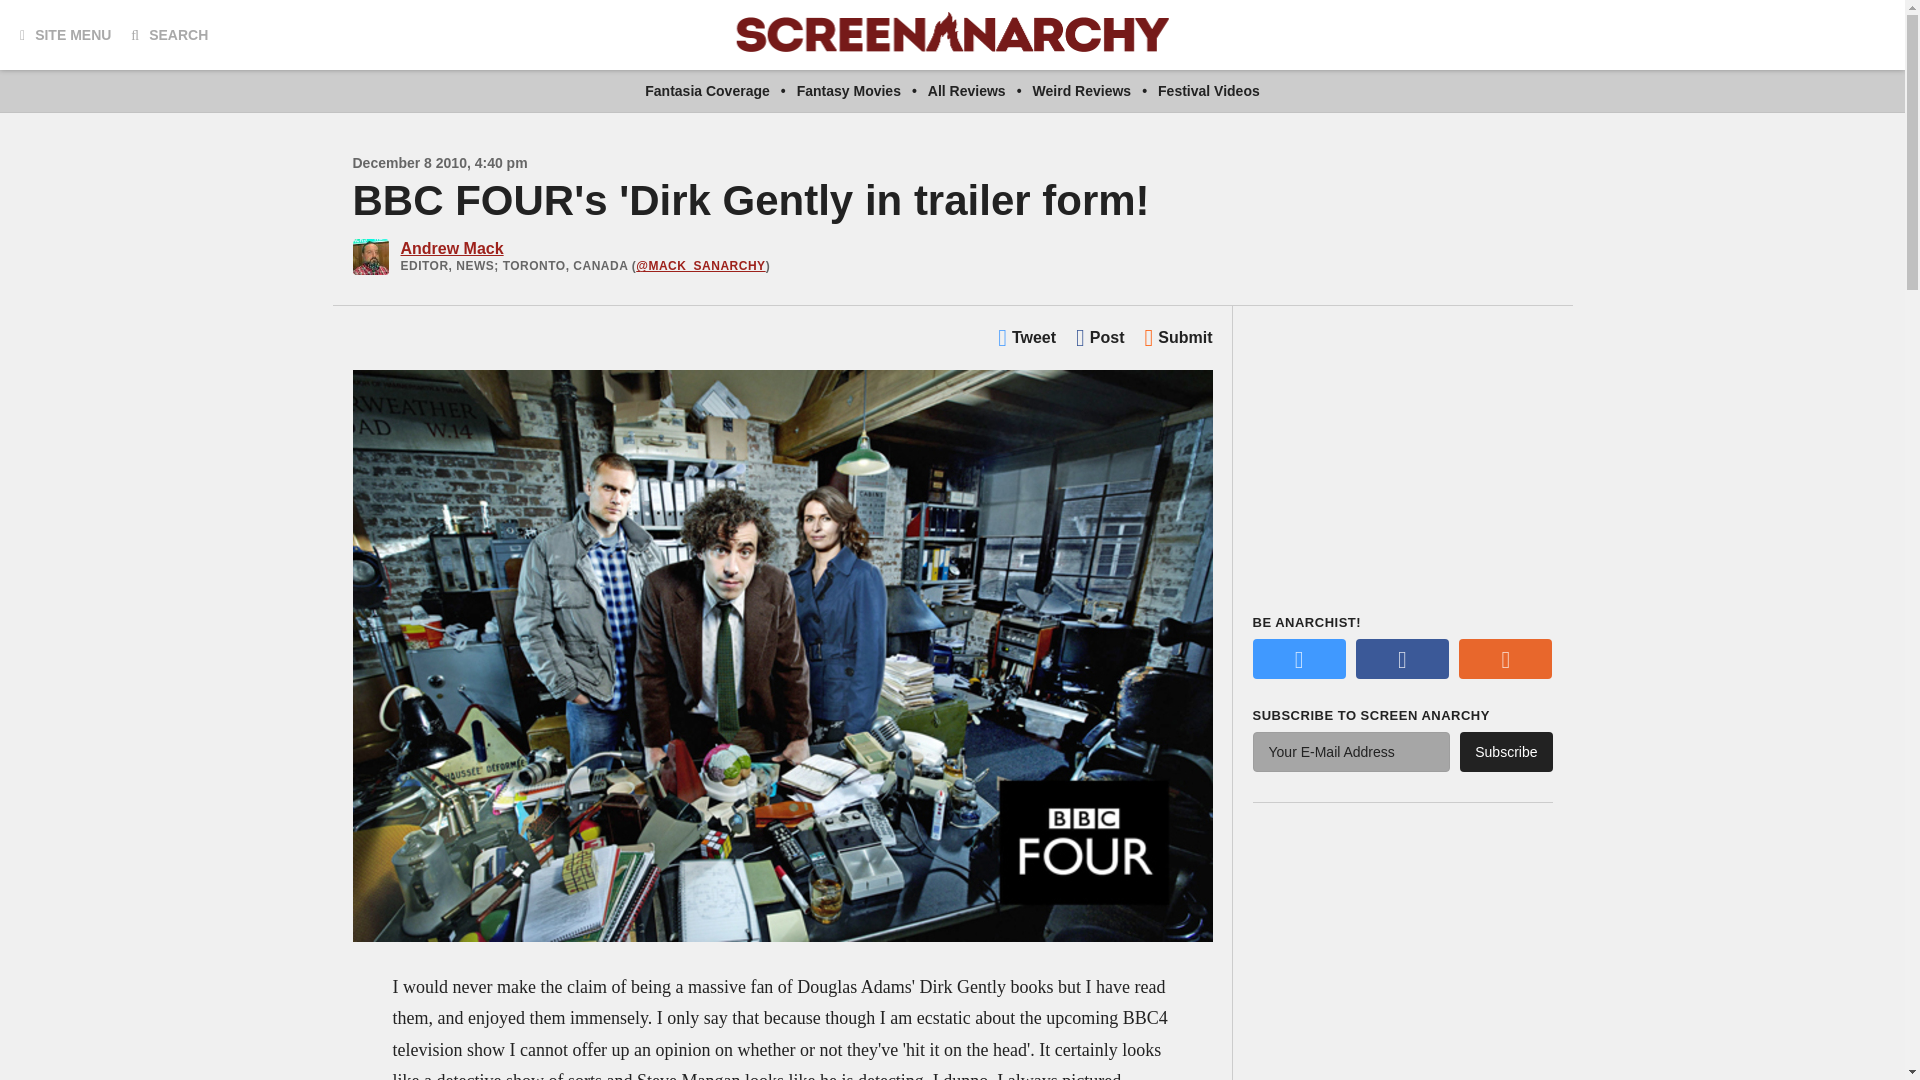 The height and width of the screenshot is (1080, 1920). What do you see at coordinates (1505, 752) in the screenshot?
I see `Subscribe` at bounding box center [1505, 752].